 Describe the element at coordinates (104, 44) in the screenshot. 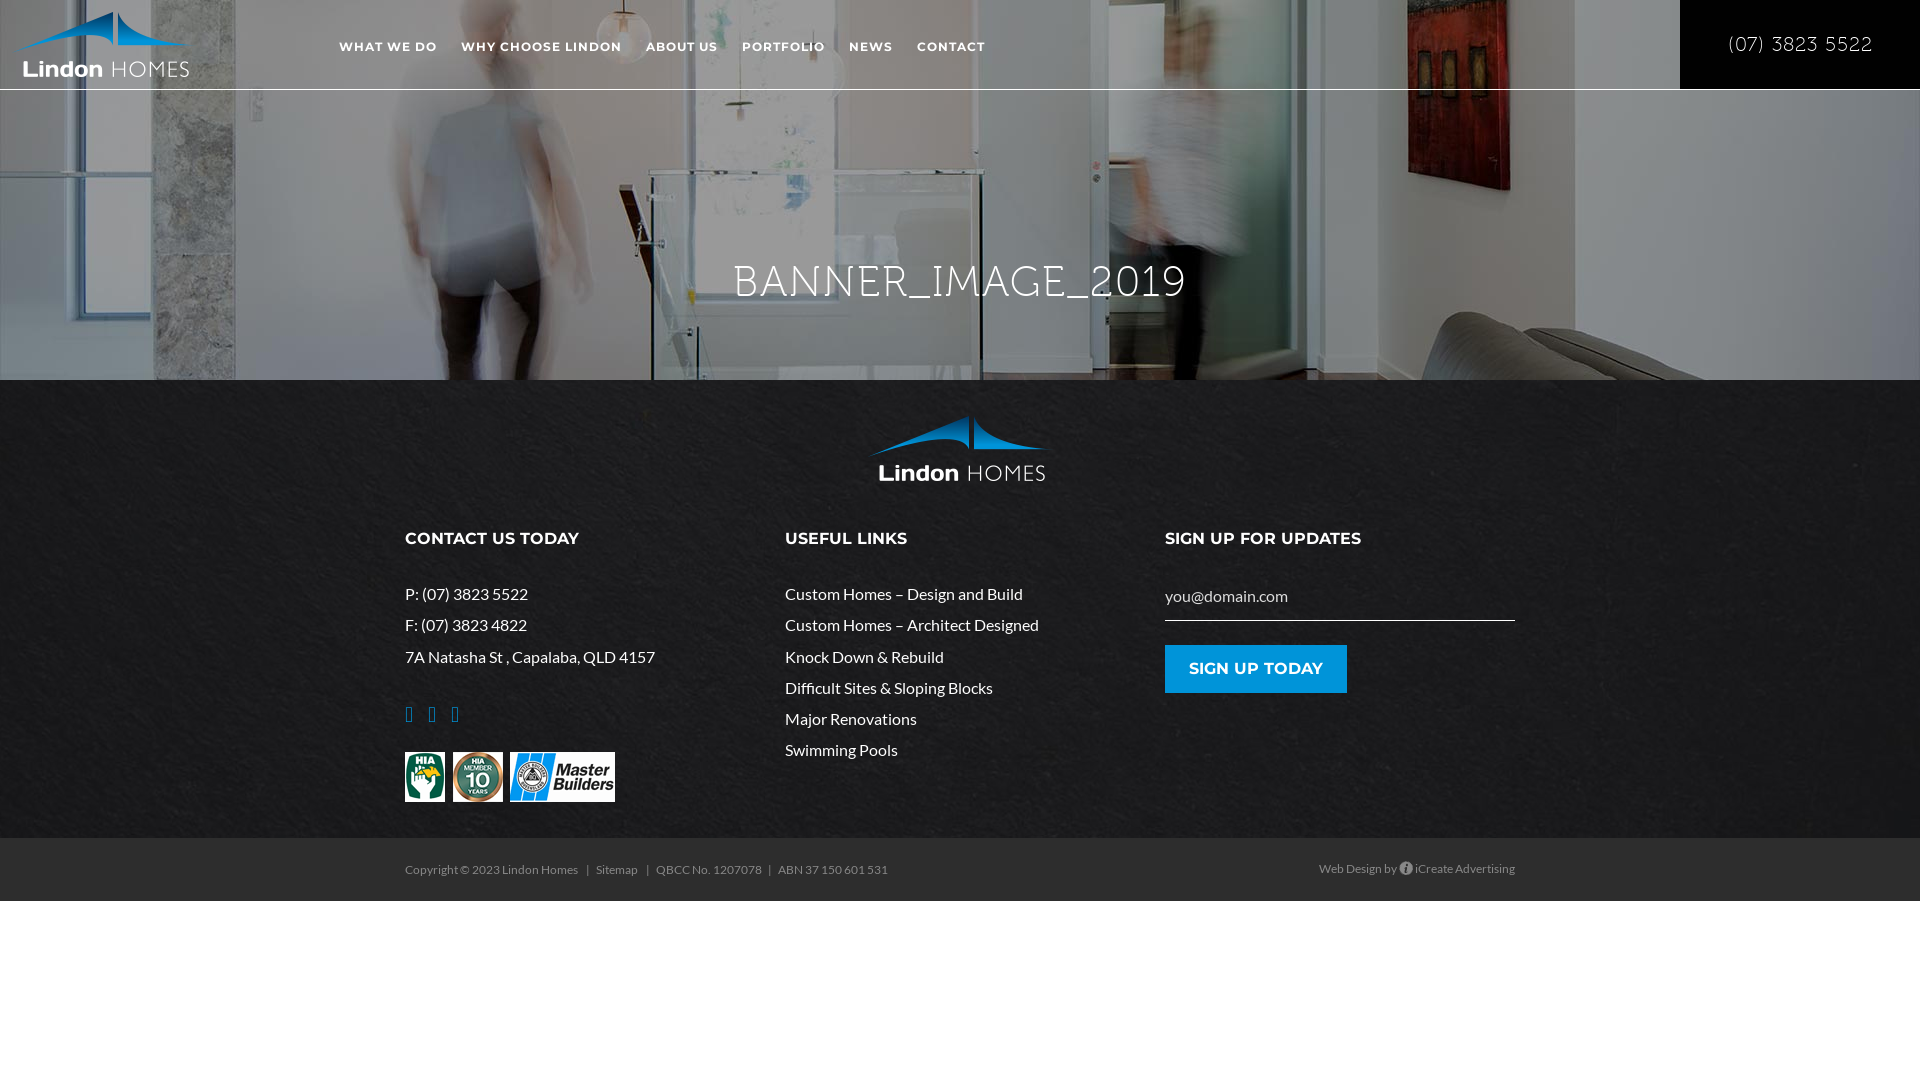

I see `Lindon Homes` at that location.